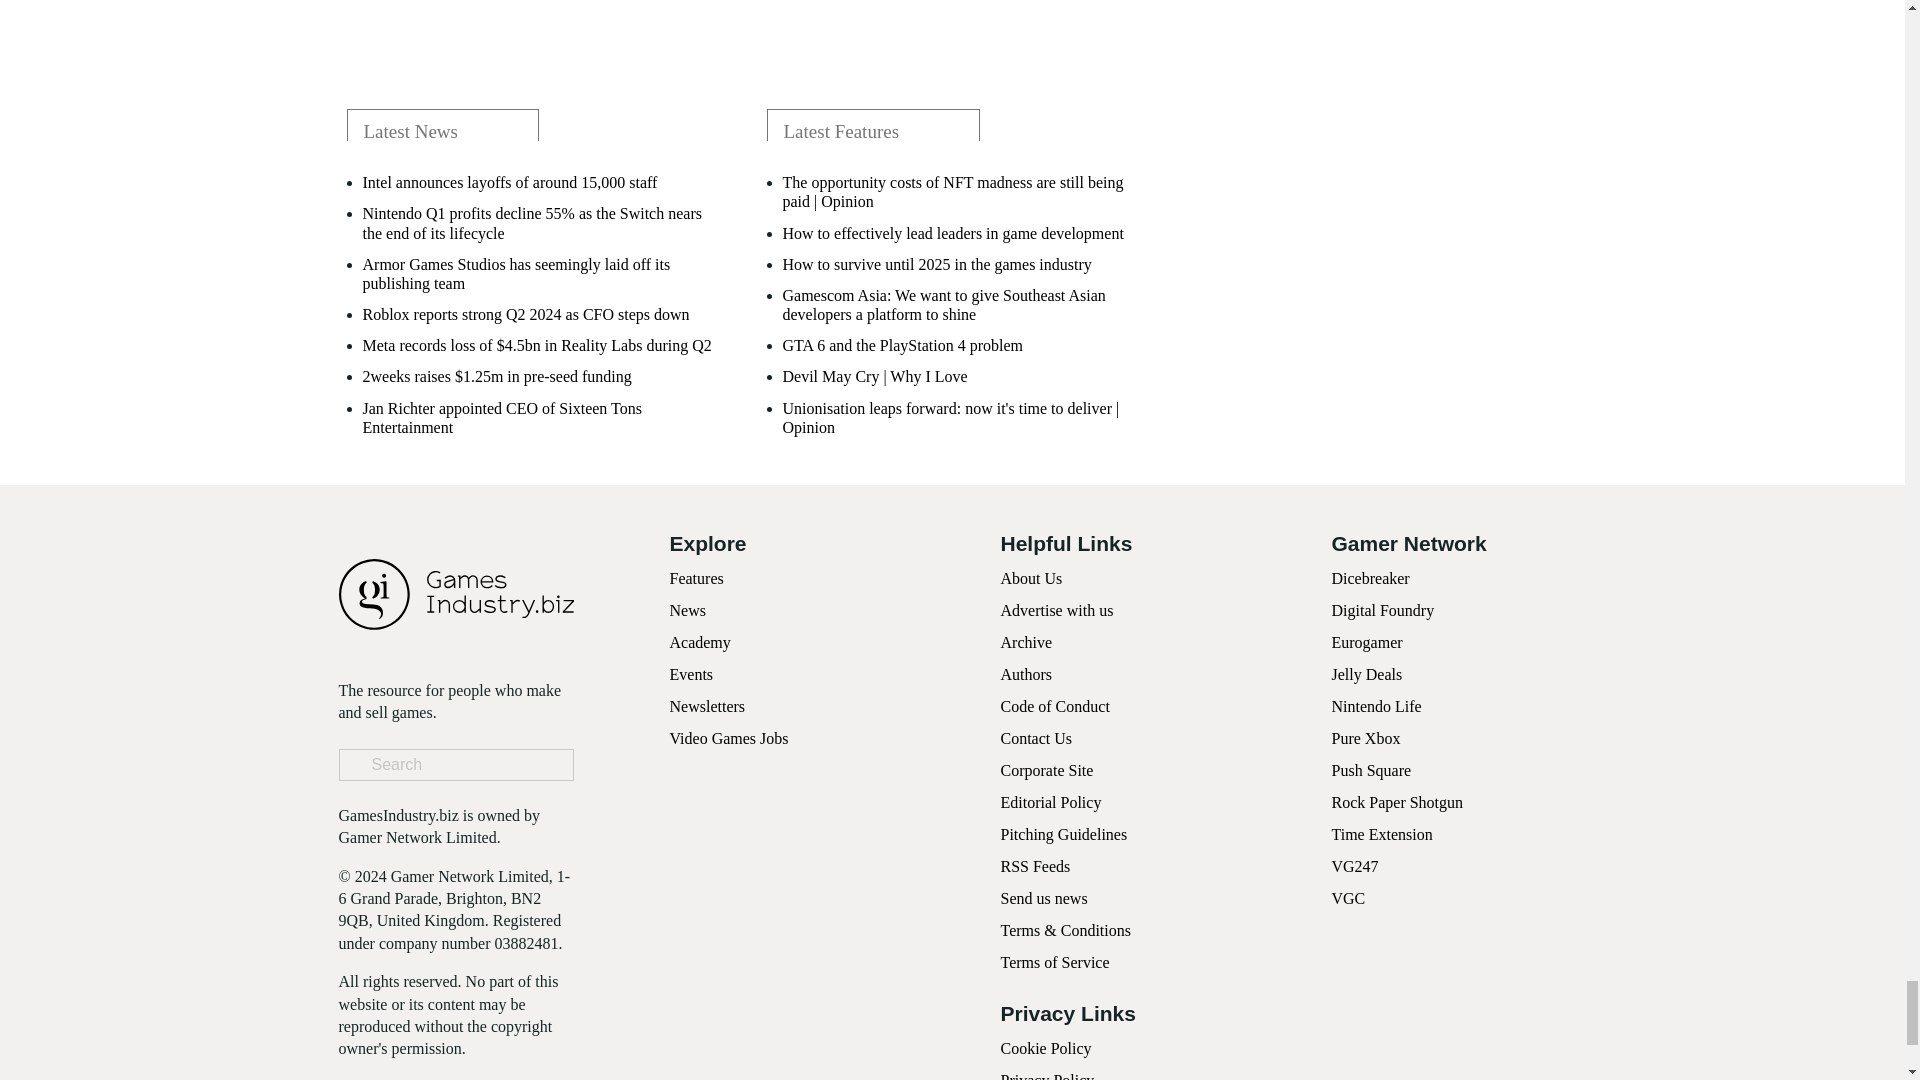 The image size is (1920, 1080). Describe the element at coordinates (696, 578) in the screenshot. I see `Features` at that location.